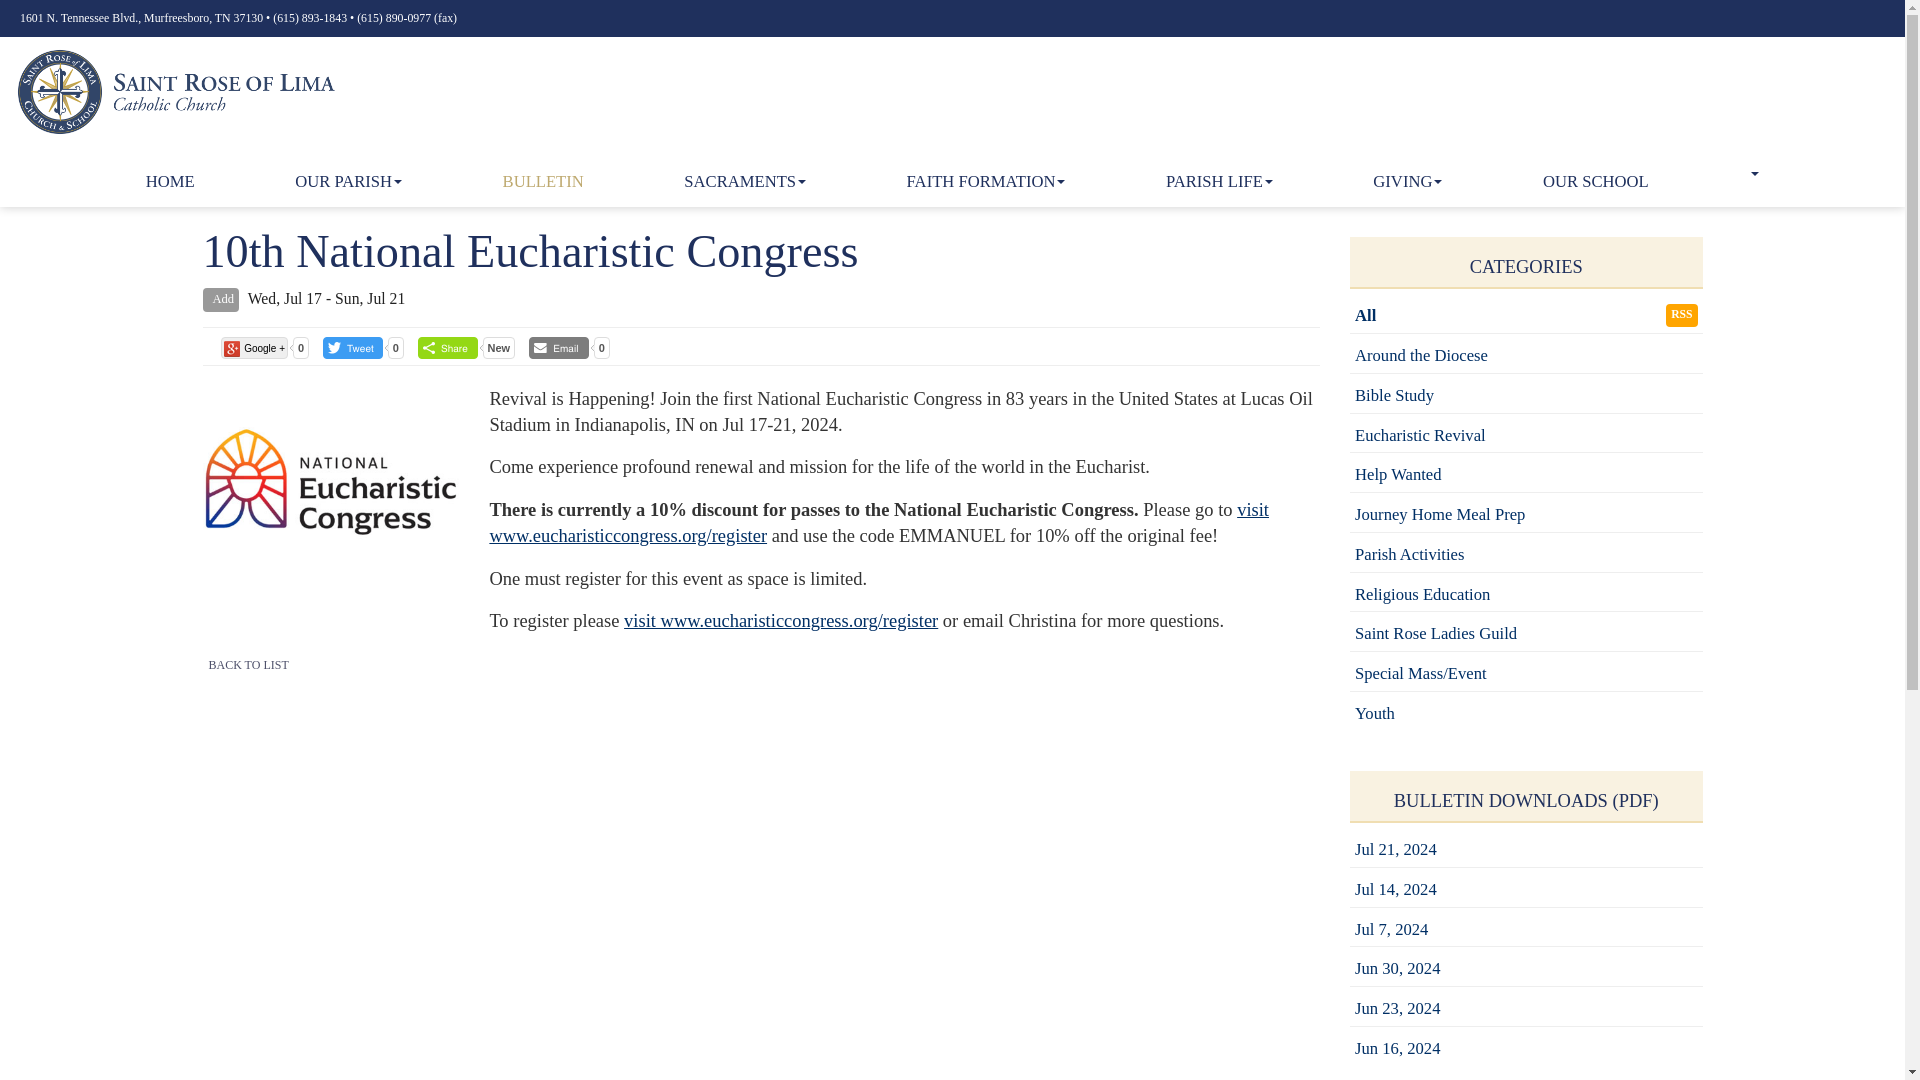 This screenshot has width=1920, height=1080. Describe the element at coordinates (348, 182) in the screenshot. I see `OUR PARISH` at that location.